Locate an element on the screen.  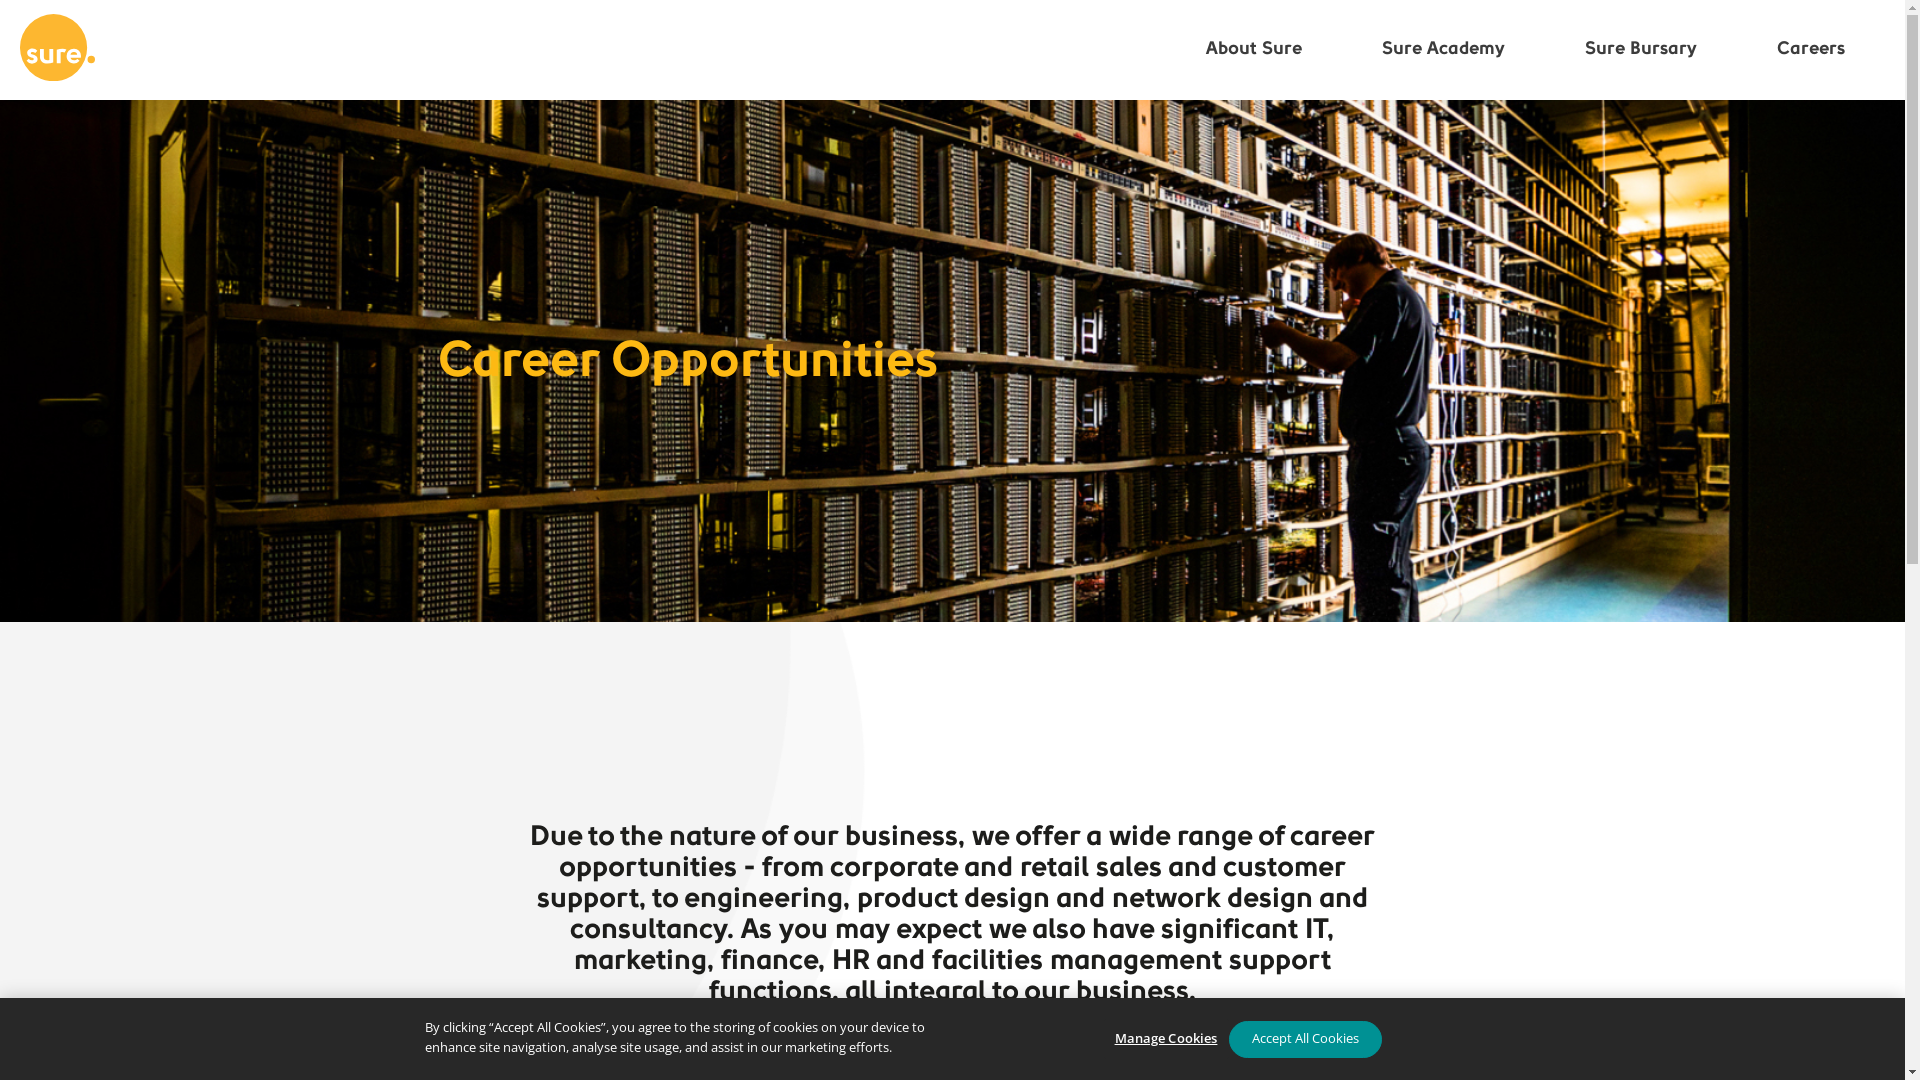
Manage Cookies is located at coordinates (1166, 1039).